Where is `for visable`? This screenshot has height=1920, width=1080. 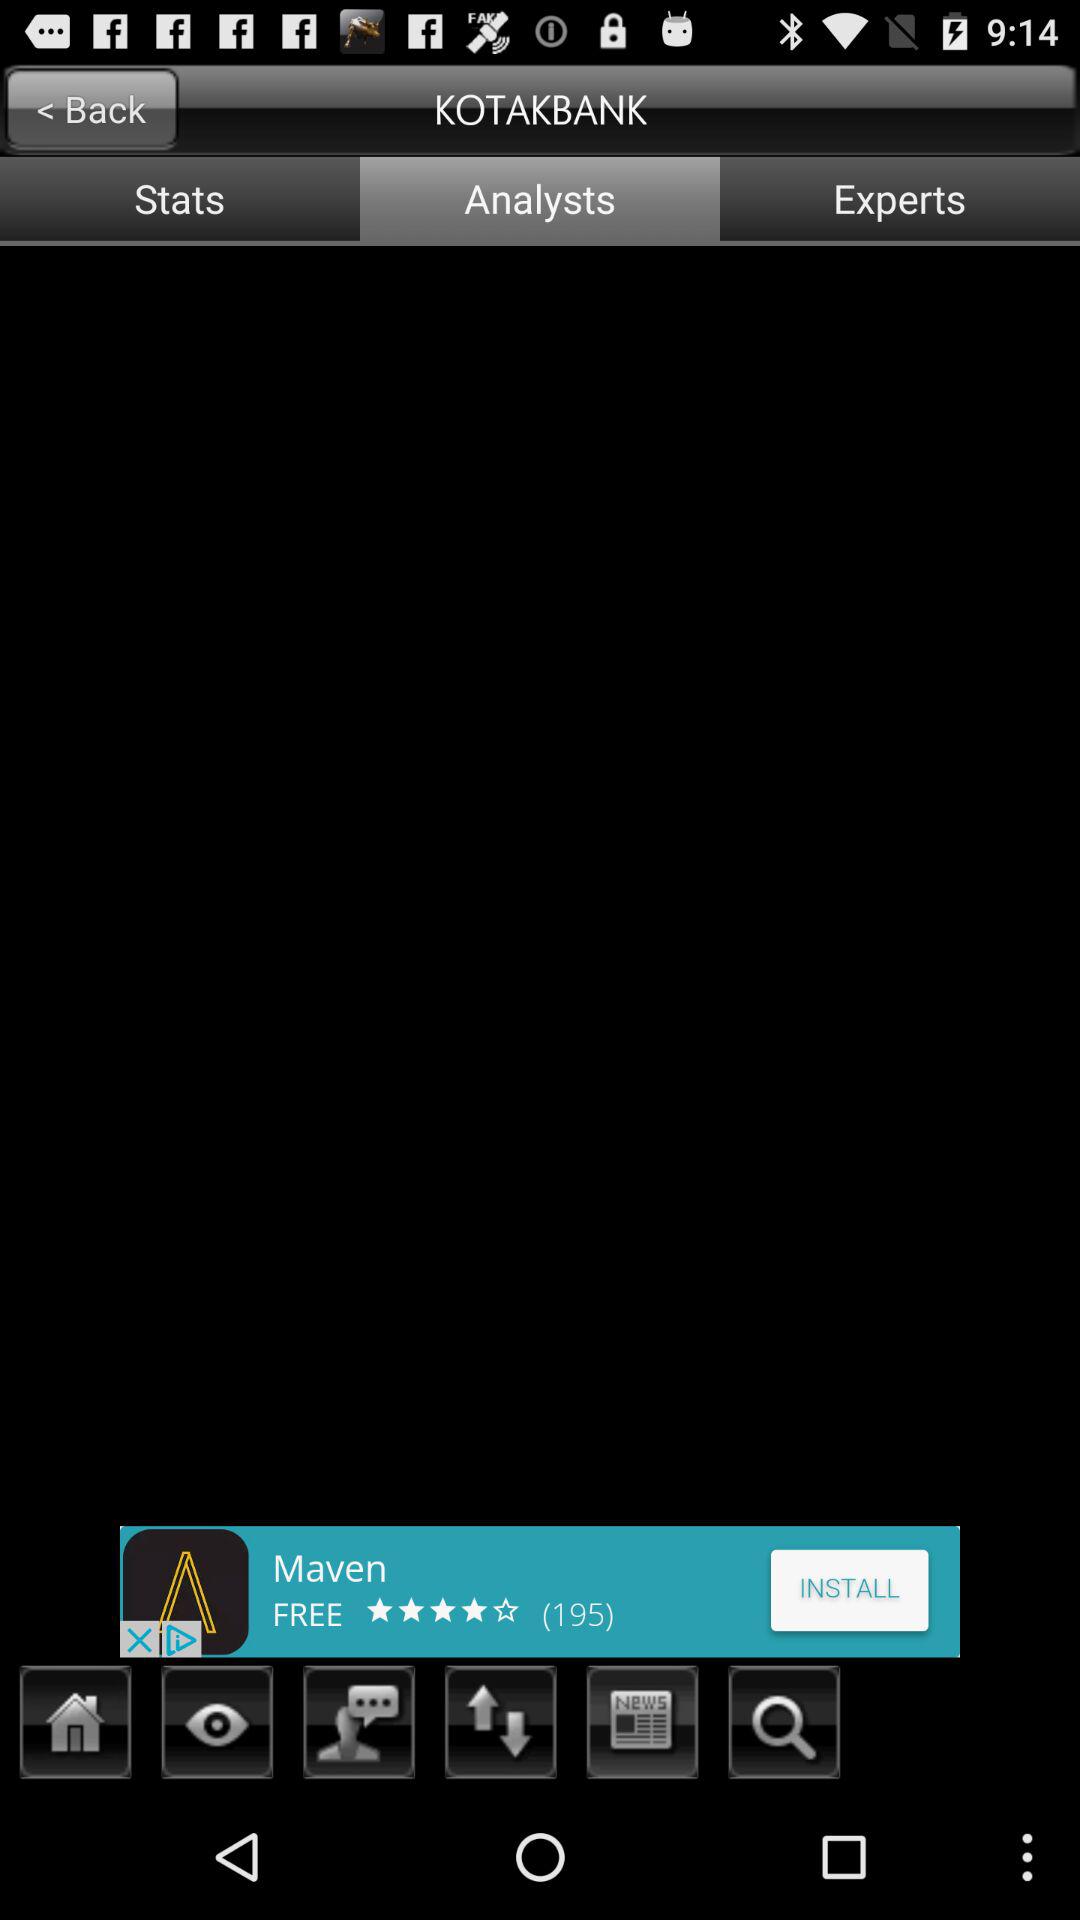 for visable is located at coordinates (218, 1728).